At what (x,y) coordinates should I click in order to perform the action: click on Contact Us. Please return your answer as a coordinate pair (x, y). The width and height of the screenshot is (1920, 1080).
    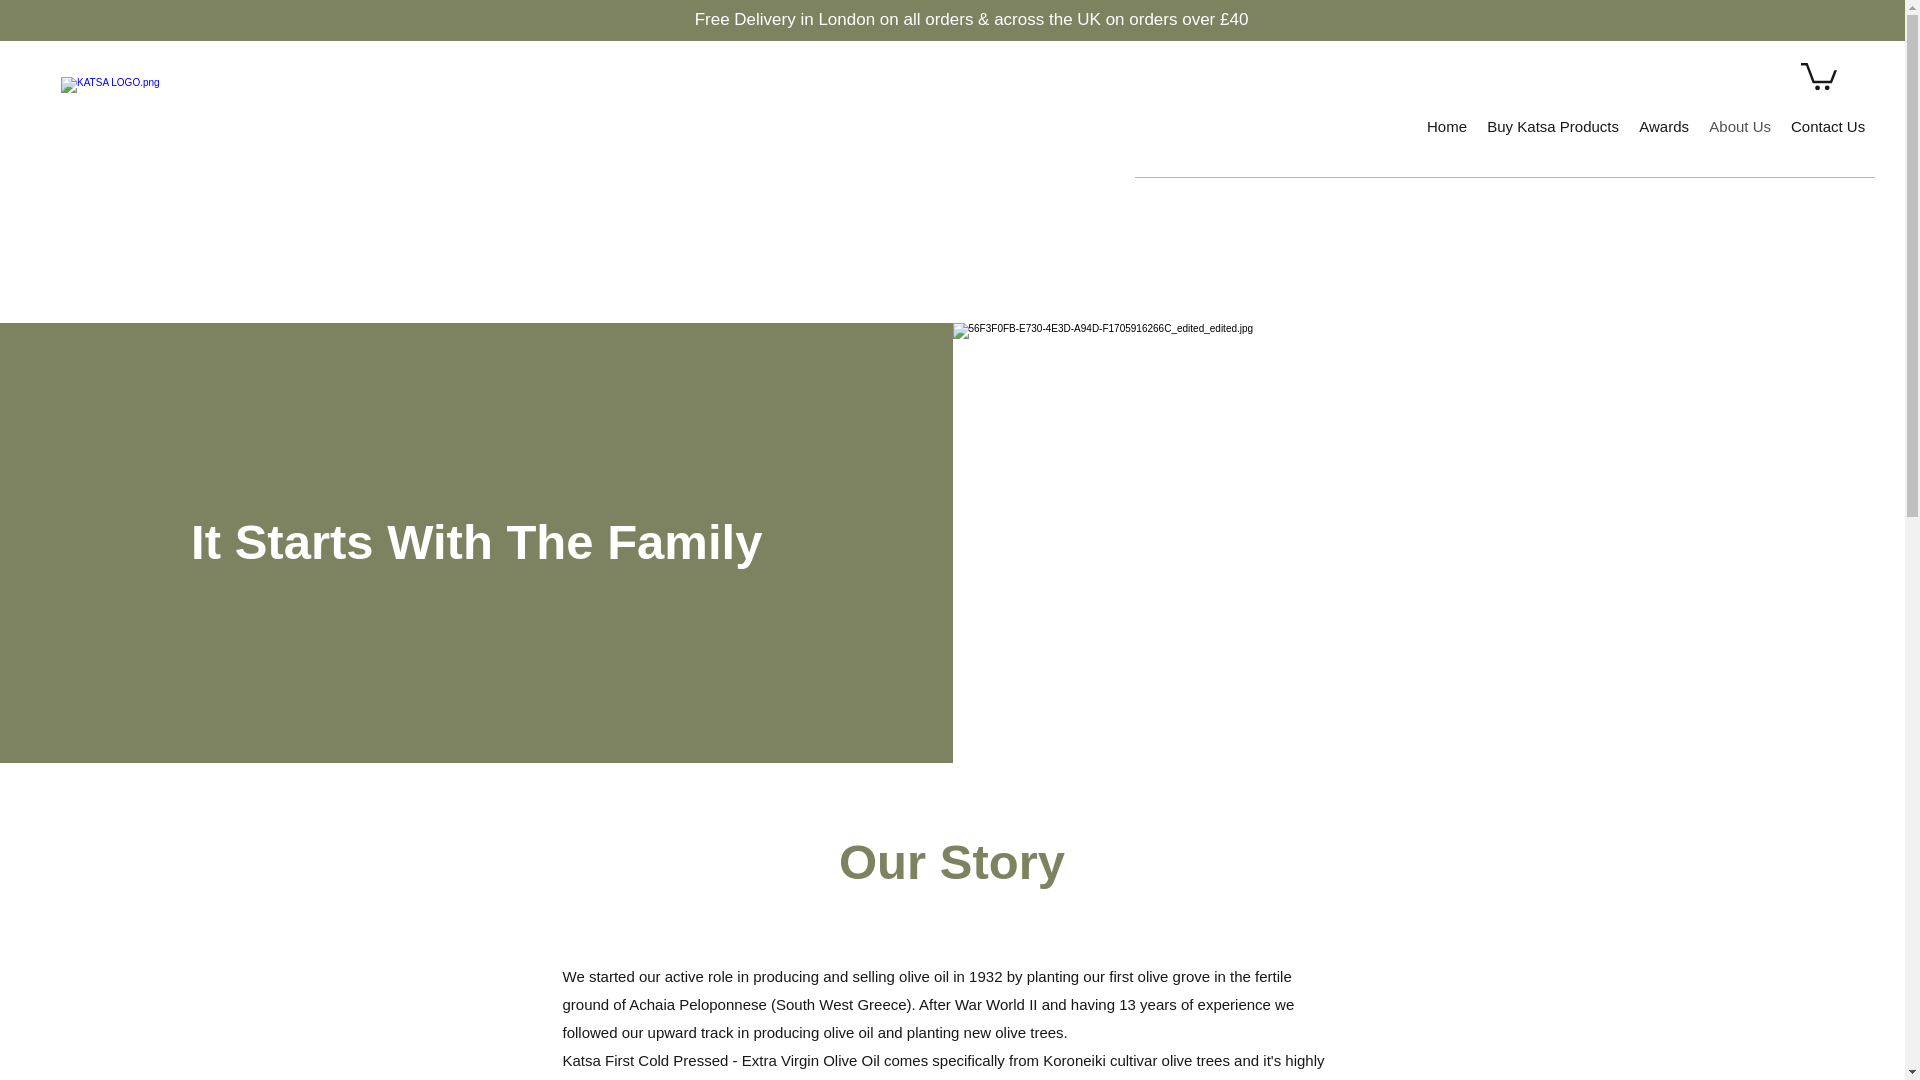
    Looking at the image, I should click on (1828, 126).